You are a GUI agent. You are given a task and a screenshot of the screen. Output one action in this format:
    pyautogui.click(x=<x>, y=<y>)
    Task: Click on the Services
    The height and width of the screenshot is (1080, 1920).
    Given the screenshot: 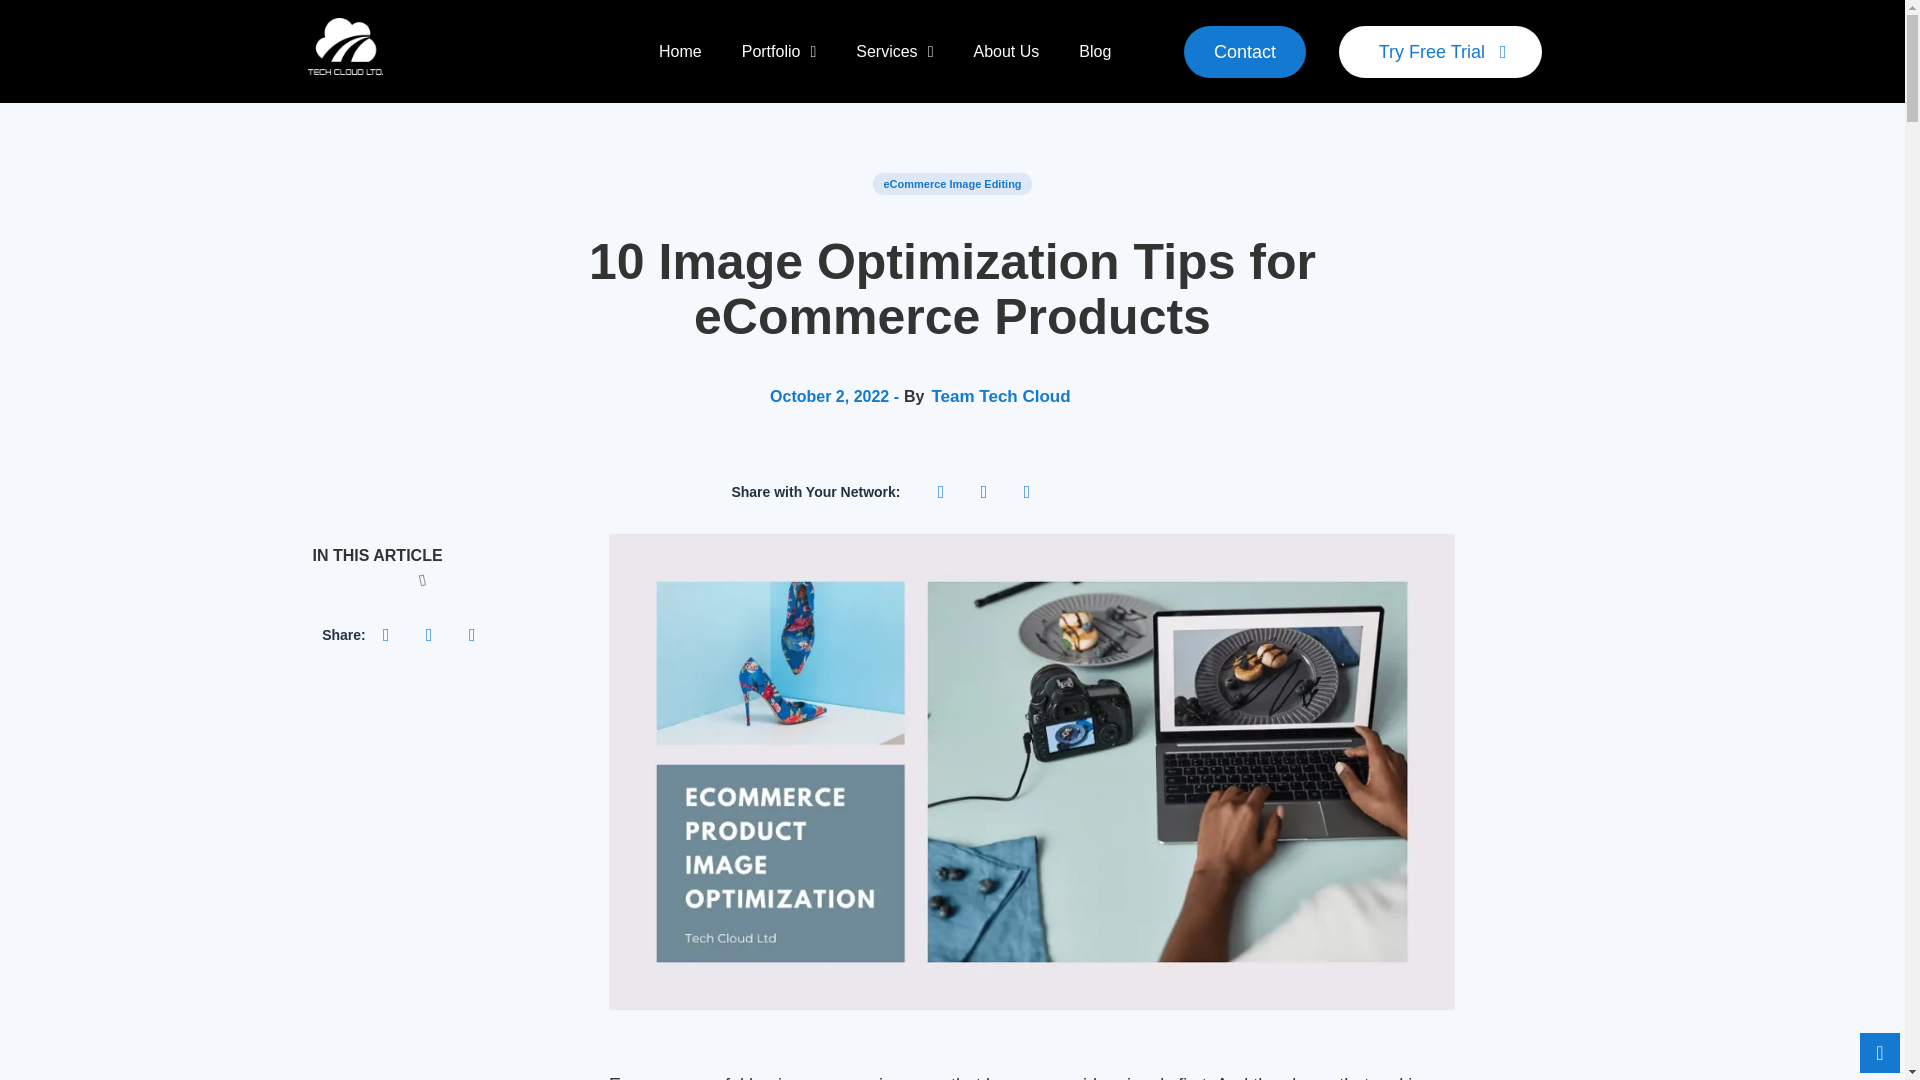 What is the action you would take?
    pyautogui.click(x=894, y=50)
    